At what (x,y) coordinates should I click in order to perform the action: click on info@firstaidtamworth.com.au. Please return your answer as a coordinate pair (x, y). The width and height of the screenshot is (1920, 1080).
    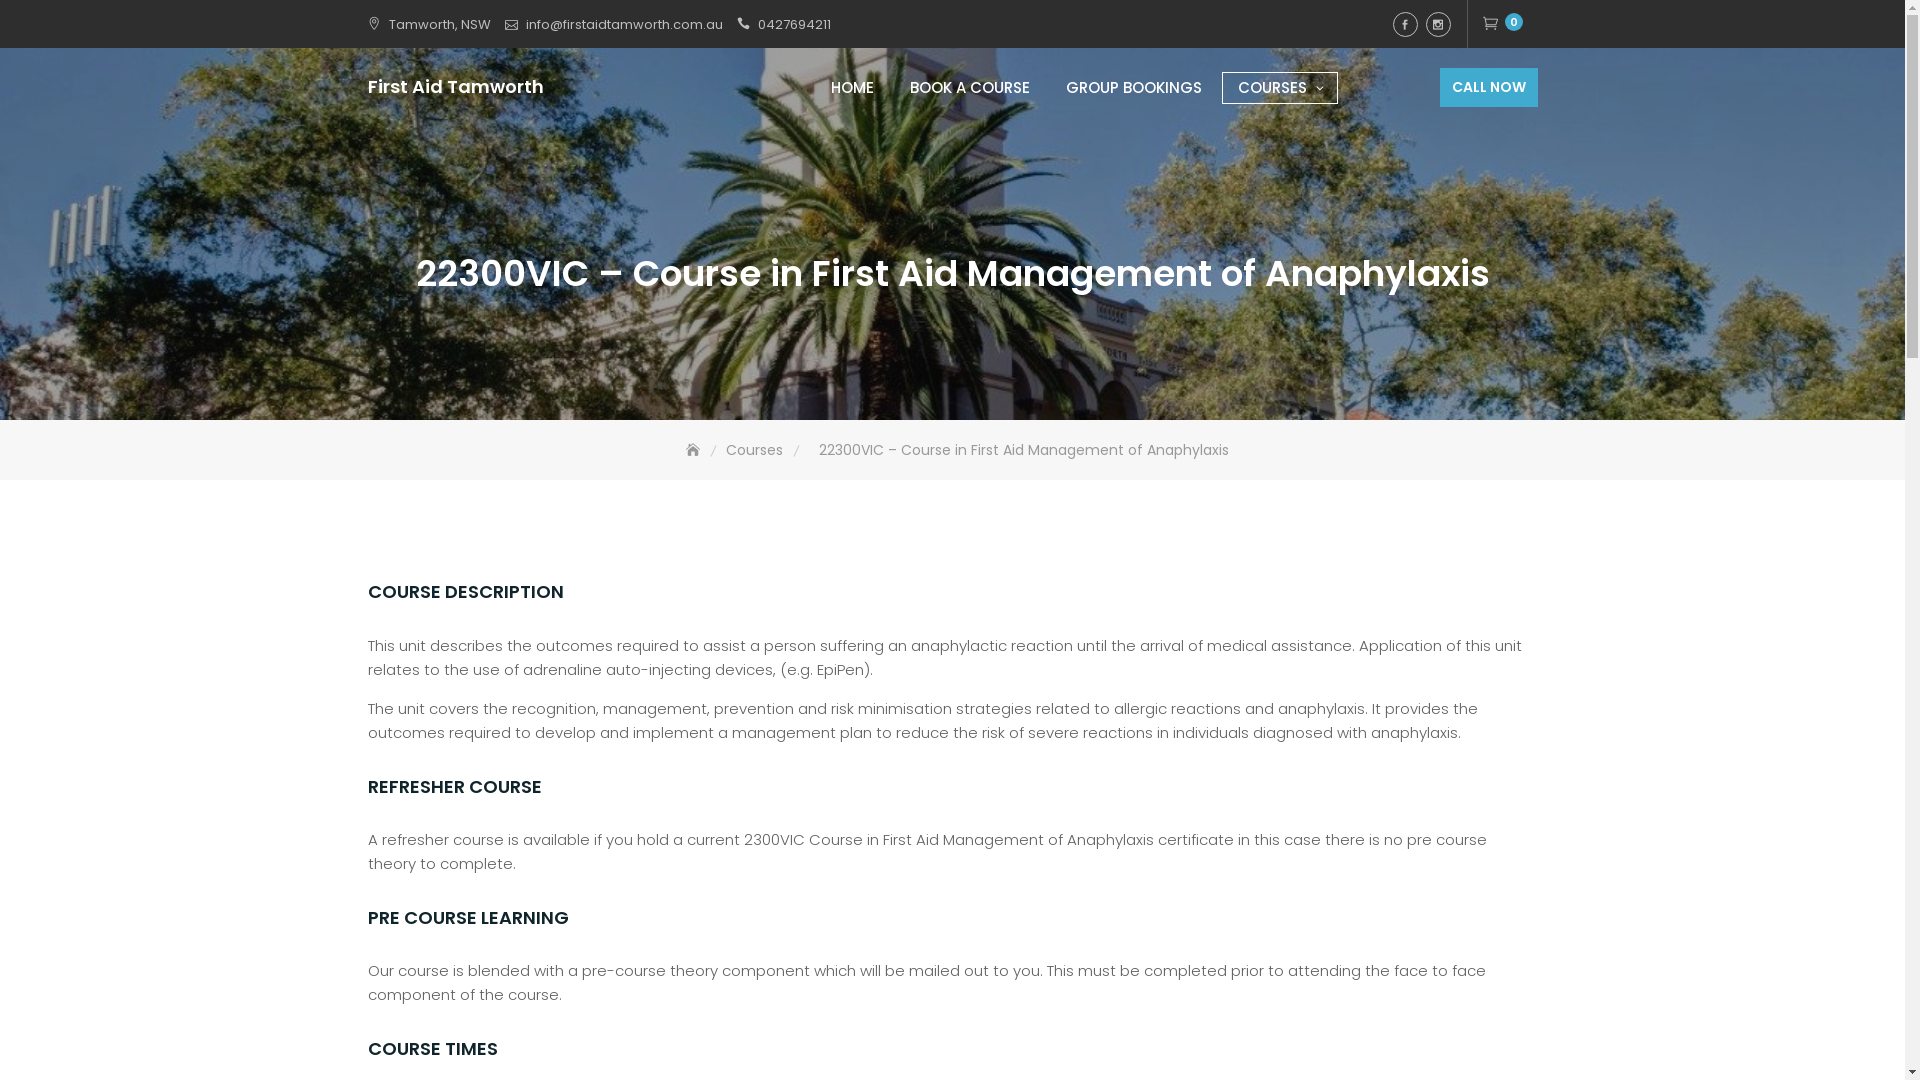
    Looking at the image, I should click on (624, 24).